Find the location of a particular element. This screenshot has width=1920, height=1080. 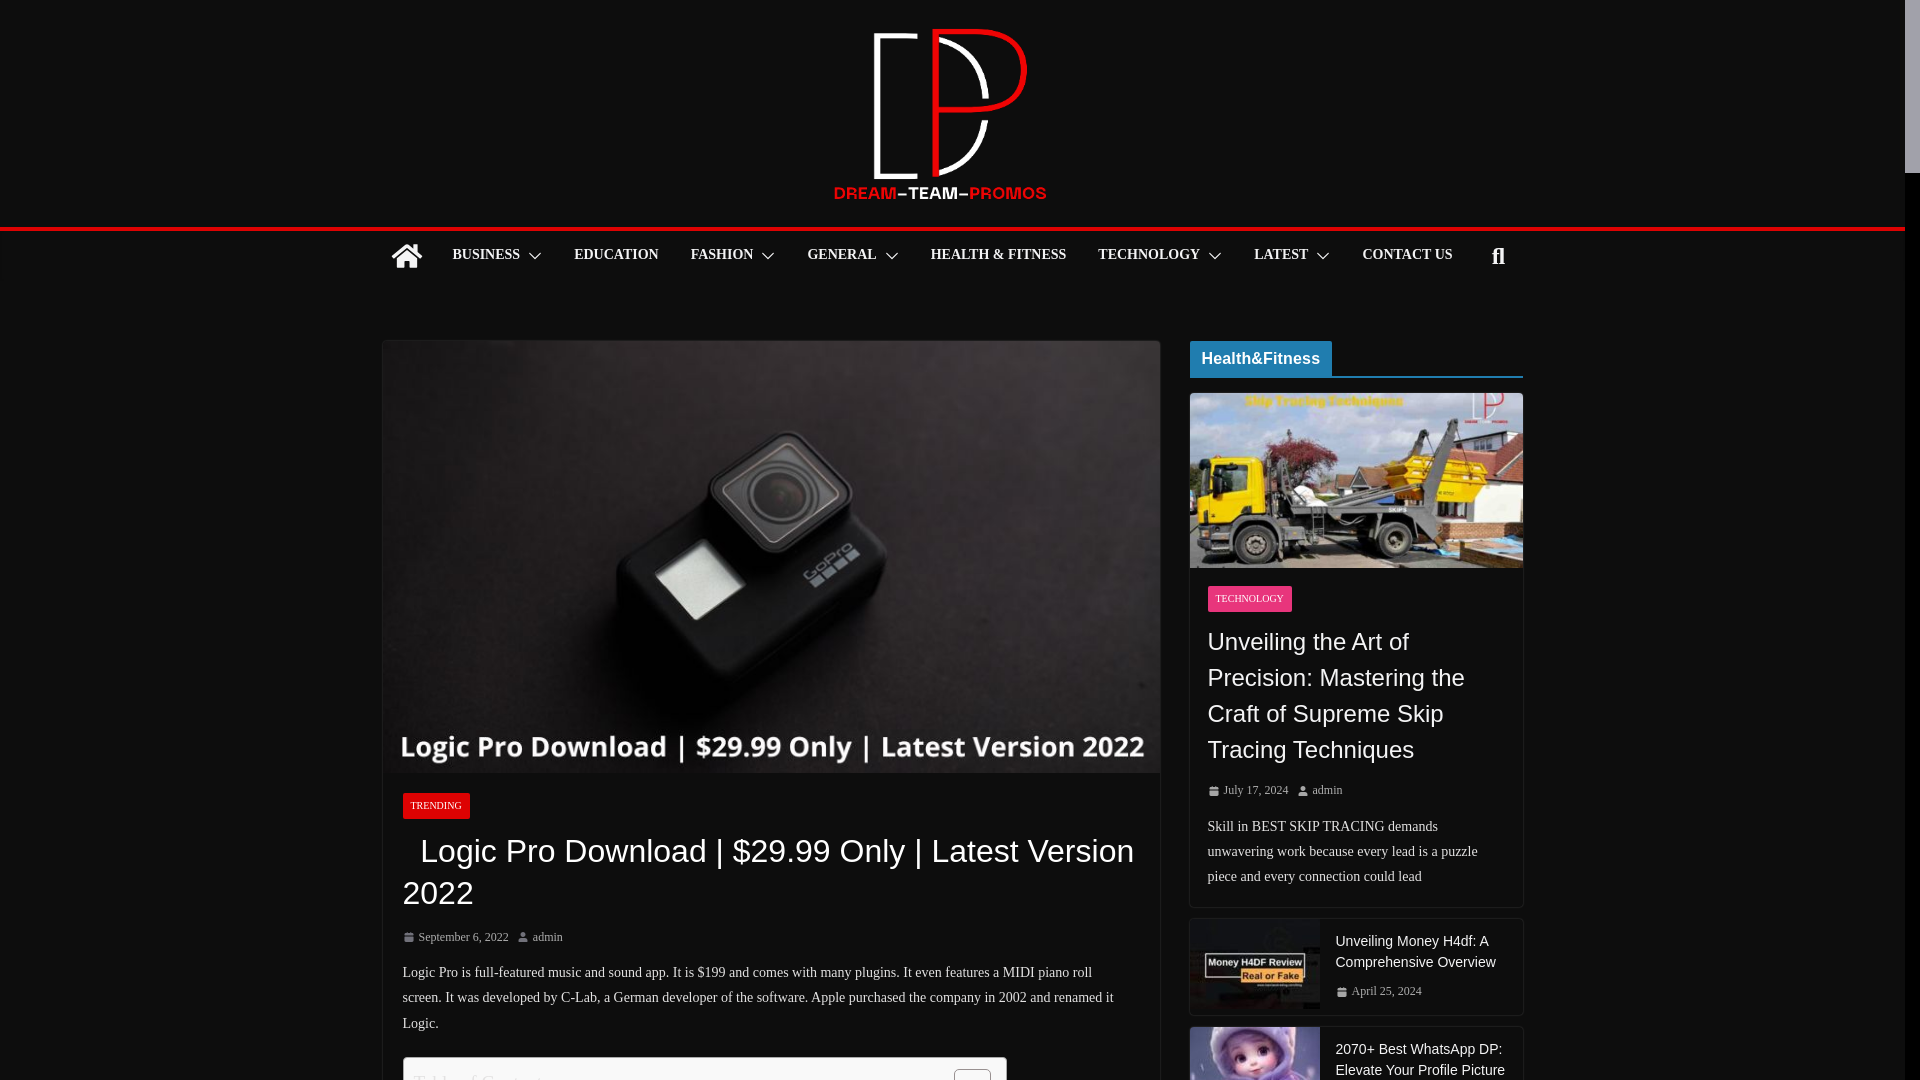

TRENDING is located at coordinates (434, 805).